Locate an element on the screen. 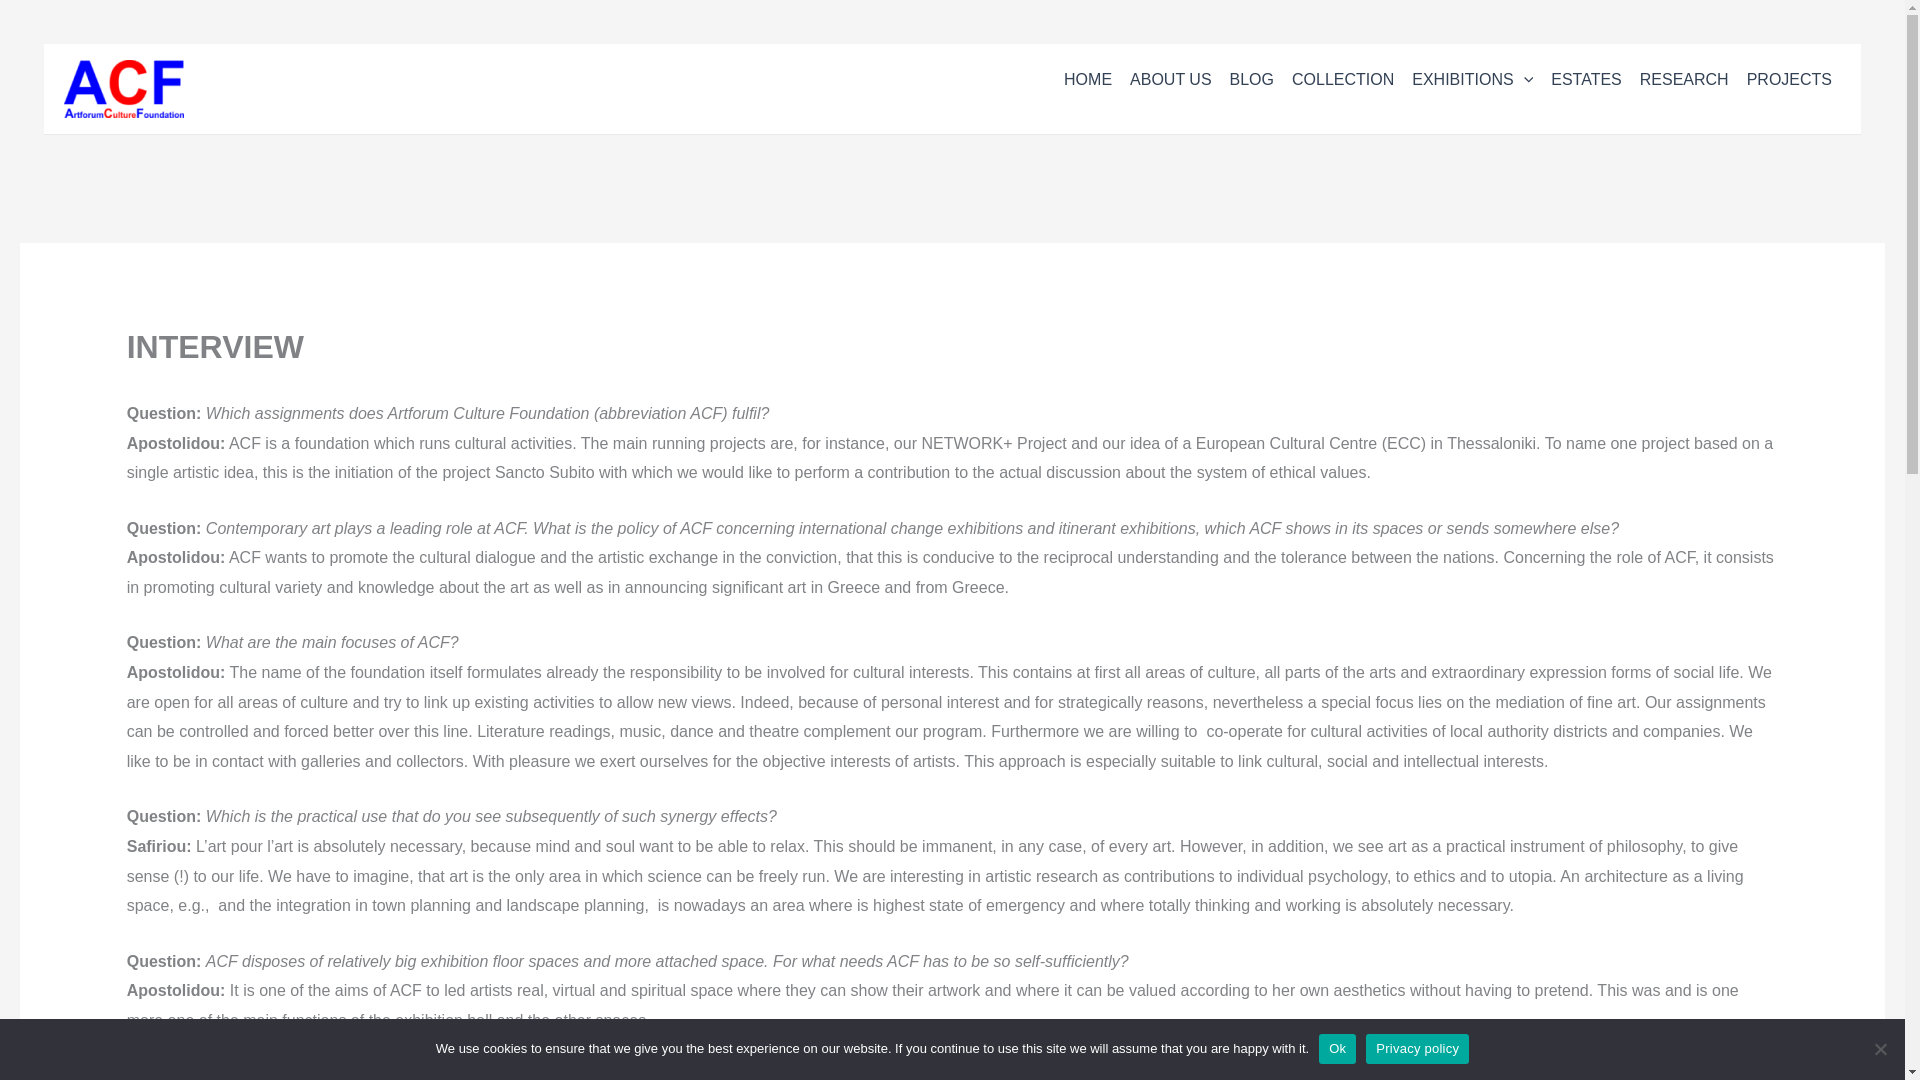 This screenshot has width=1920, height=1080. No is located at coordinates (1880, 1048).